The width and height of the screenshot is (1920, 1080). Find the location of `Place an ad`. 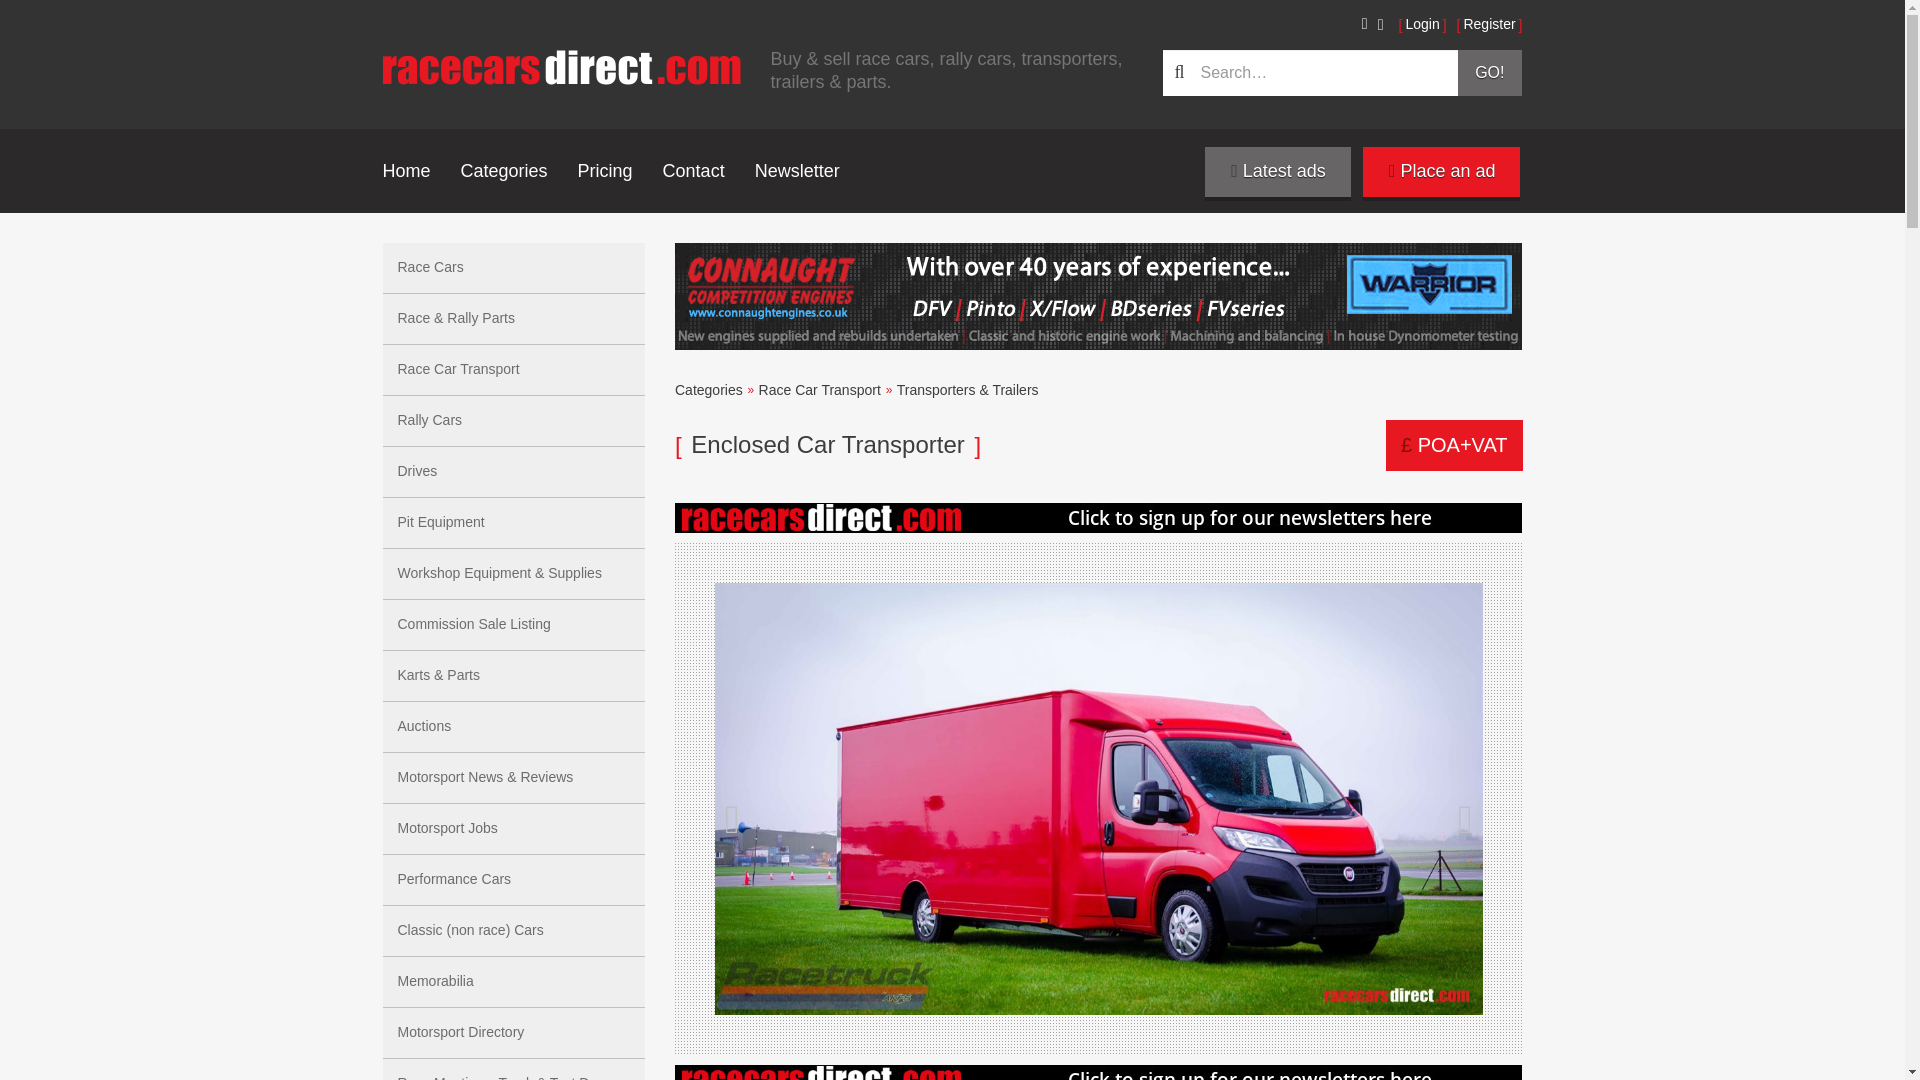

Place an ad is located at coordinates (1442, 171).